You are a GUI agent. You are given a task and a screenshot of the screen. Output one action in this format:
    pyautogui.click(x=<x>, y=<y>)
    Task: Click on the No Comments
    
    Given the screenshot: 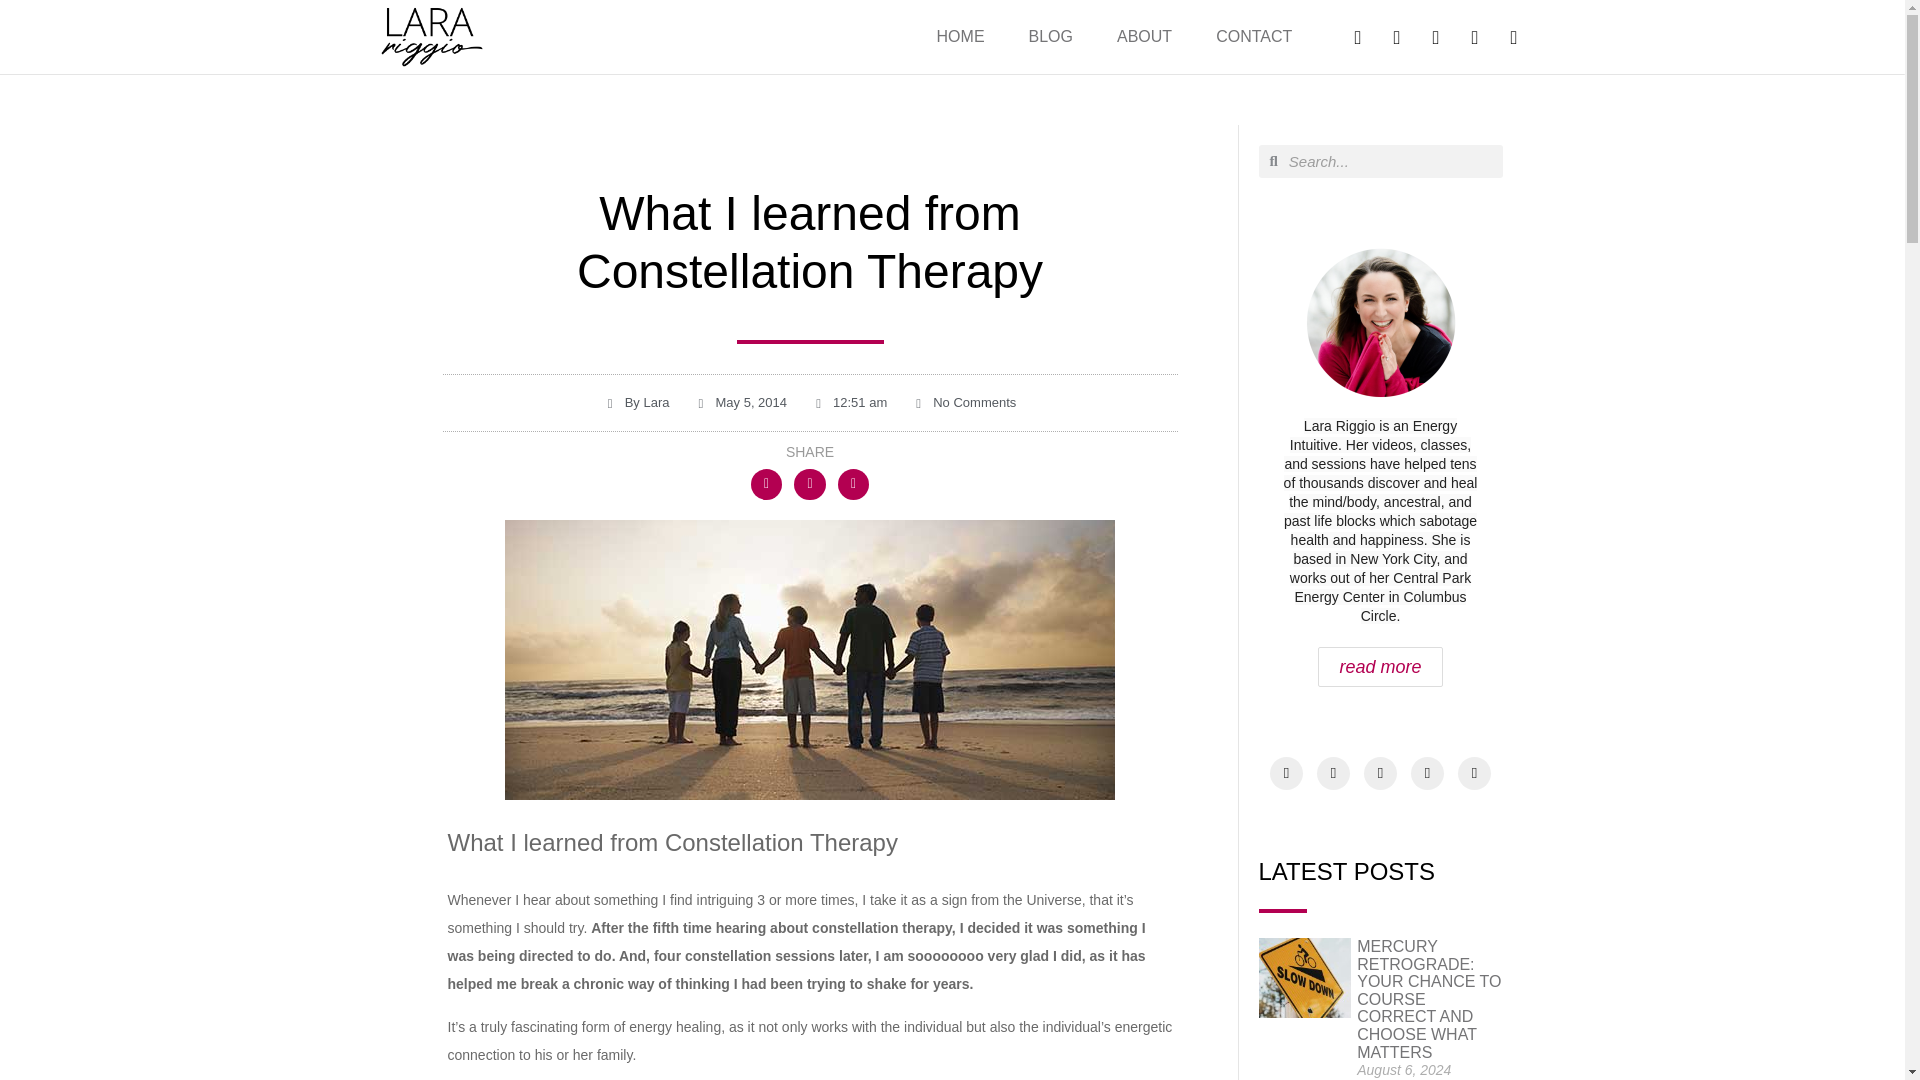 What is the action you would take?
    pyautogui.click(x=964, y=402)
    